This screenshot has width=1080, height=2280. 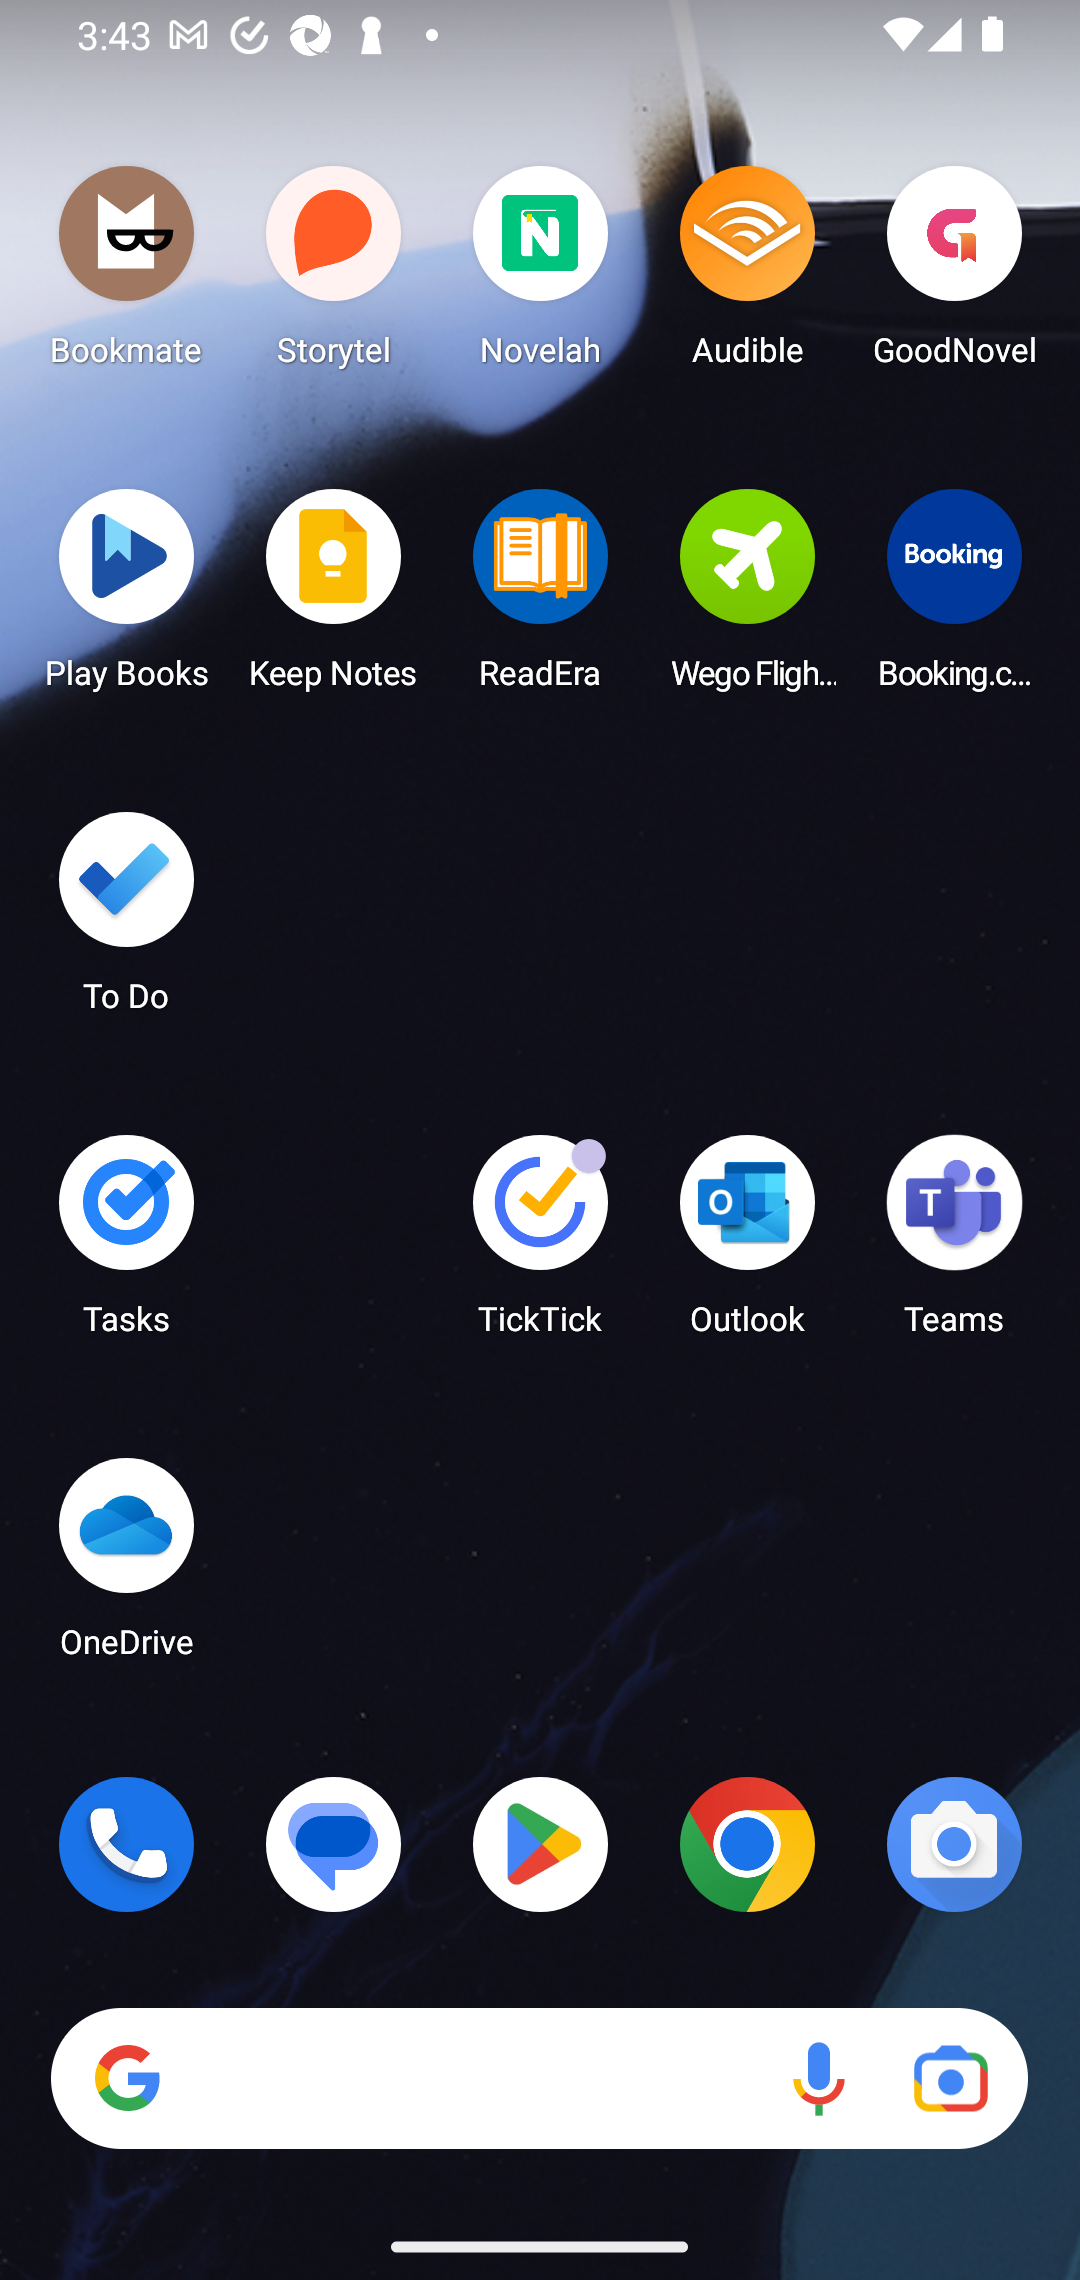 What do you see at coordinates (126, 1566) in the screenshot?
I see `OneDrive` at bounding box center [126, 1566].